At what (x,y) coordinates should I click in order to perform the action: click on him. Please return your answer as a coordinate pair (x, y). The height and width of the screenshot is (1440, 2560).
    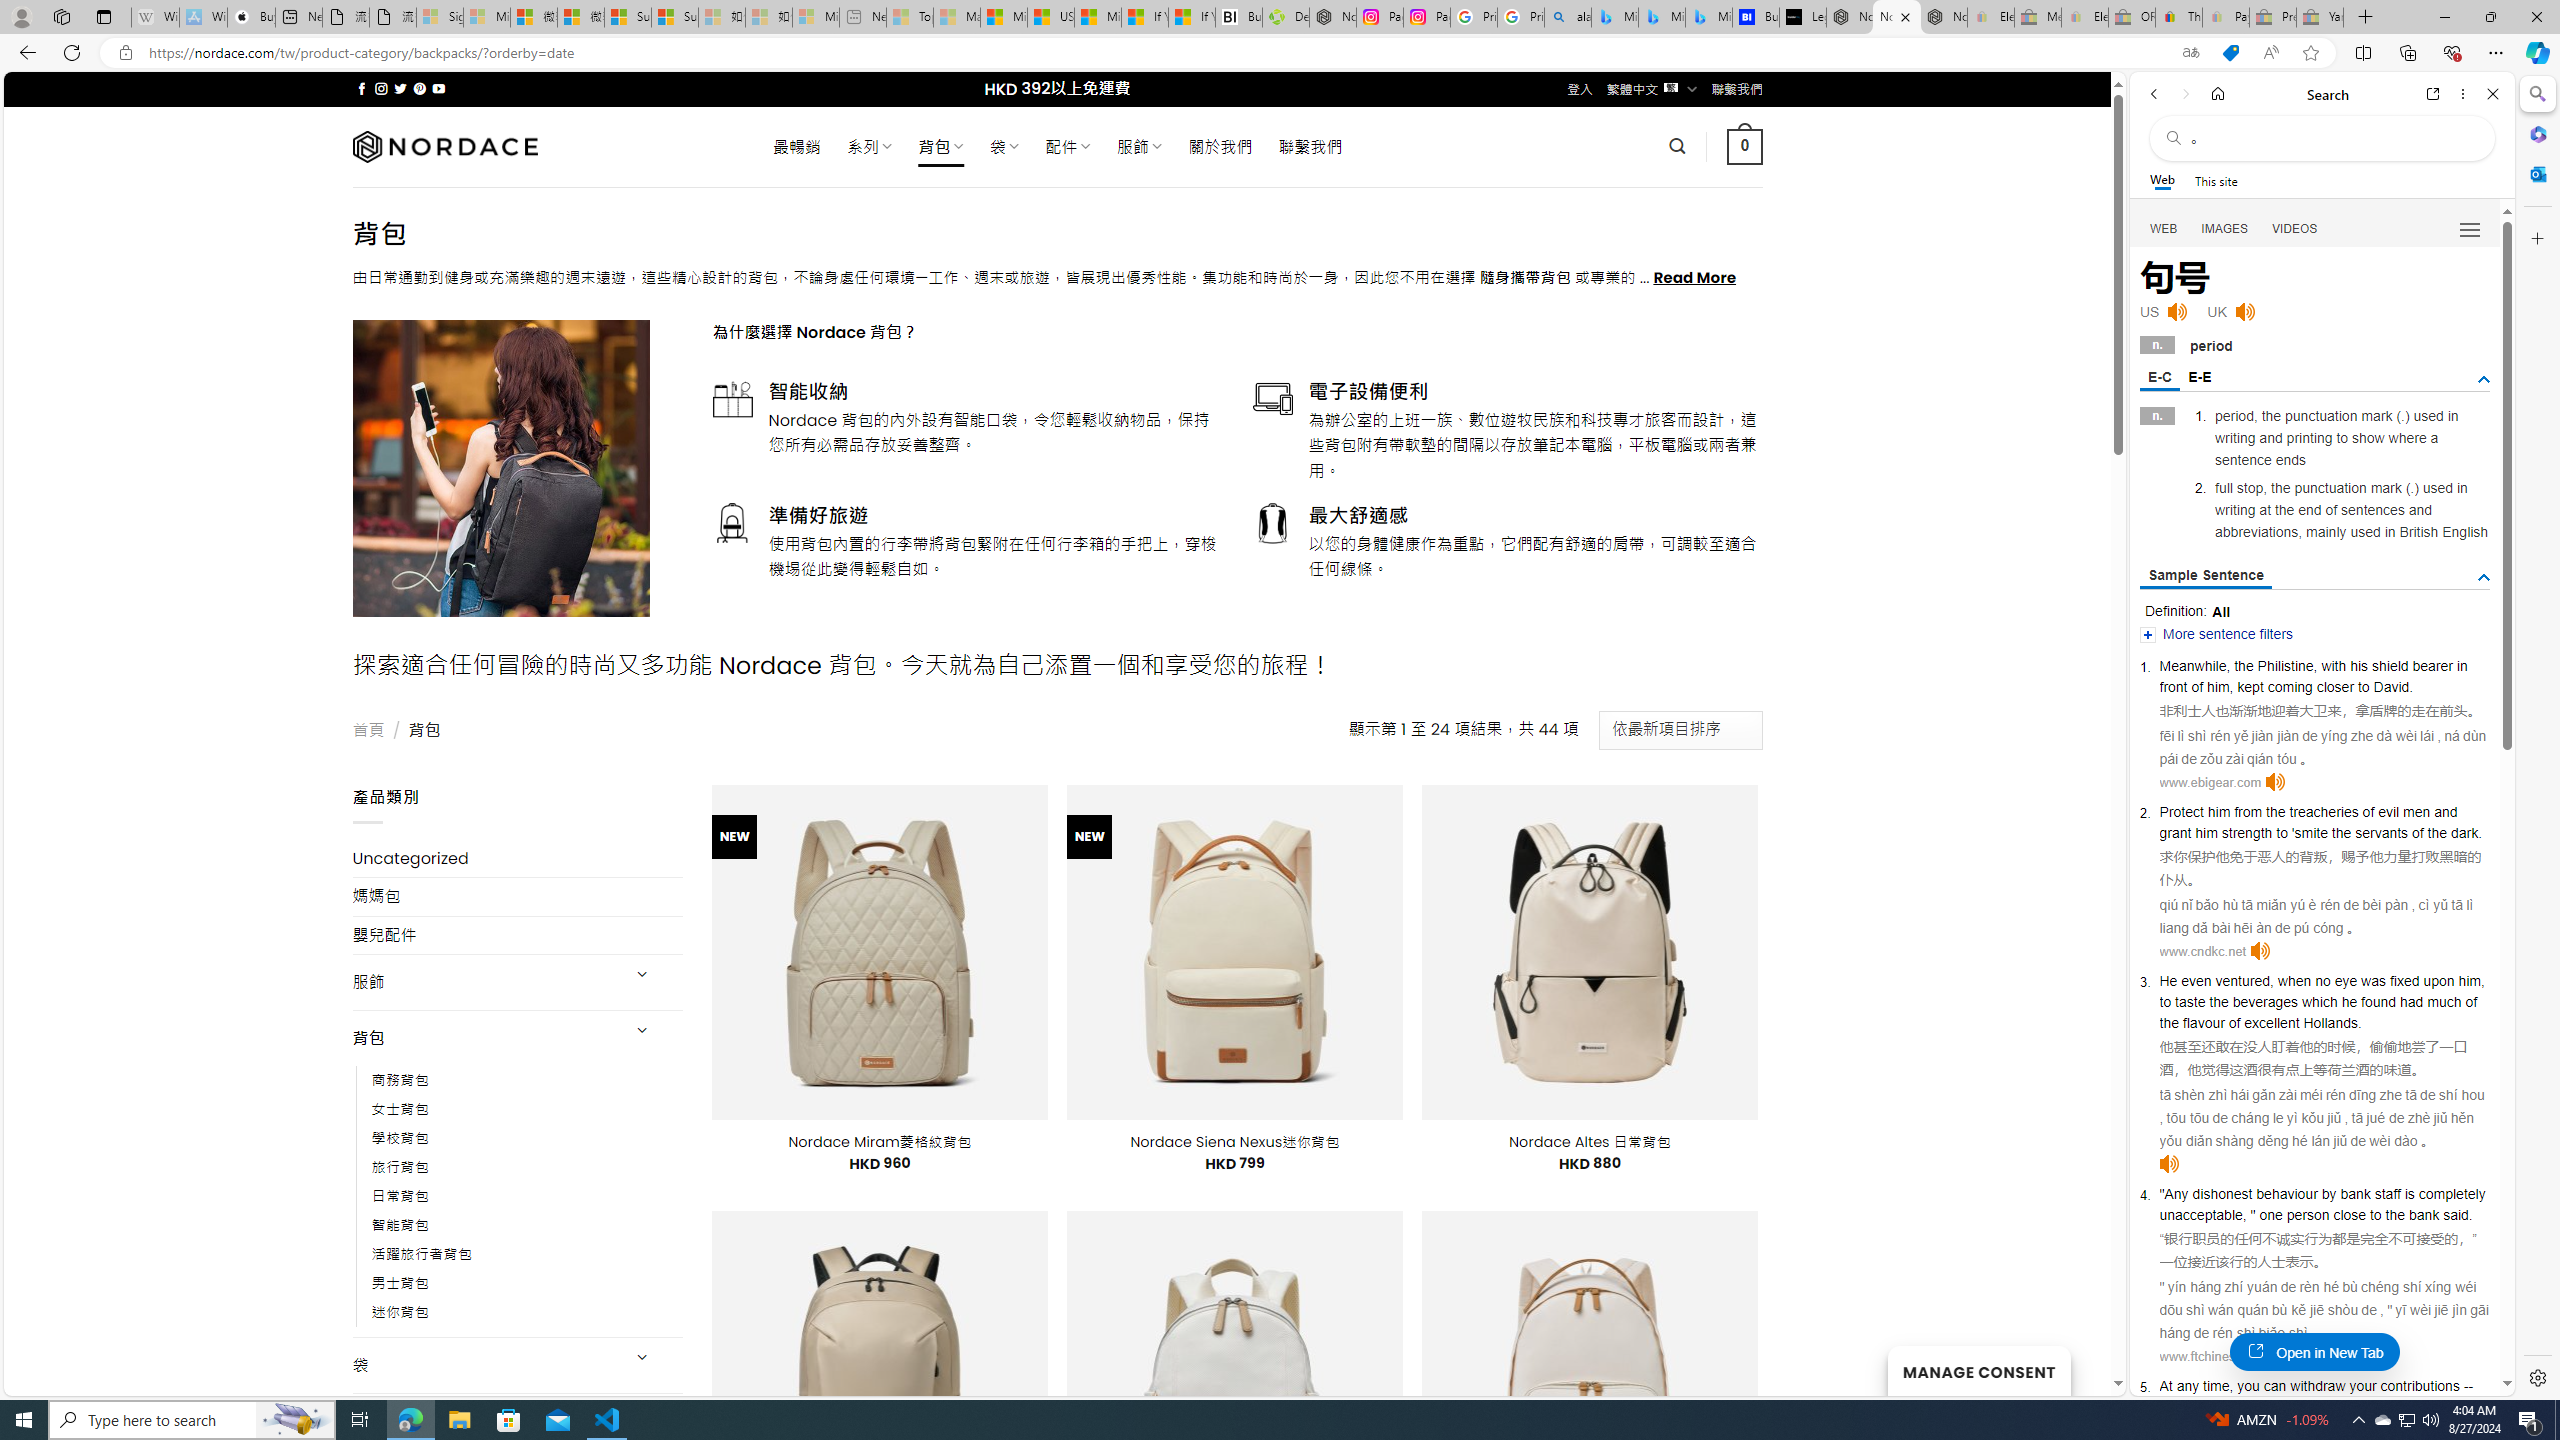
    Looking at the image, I should click on (2468, 981).